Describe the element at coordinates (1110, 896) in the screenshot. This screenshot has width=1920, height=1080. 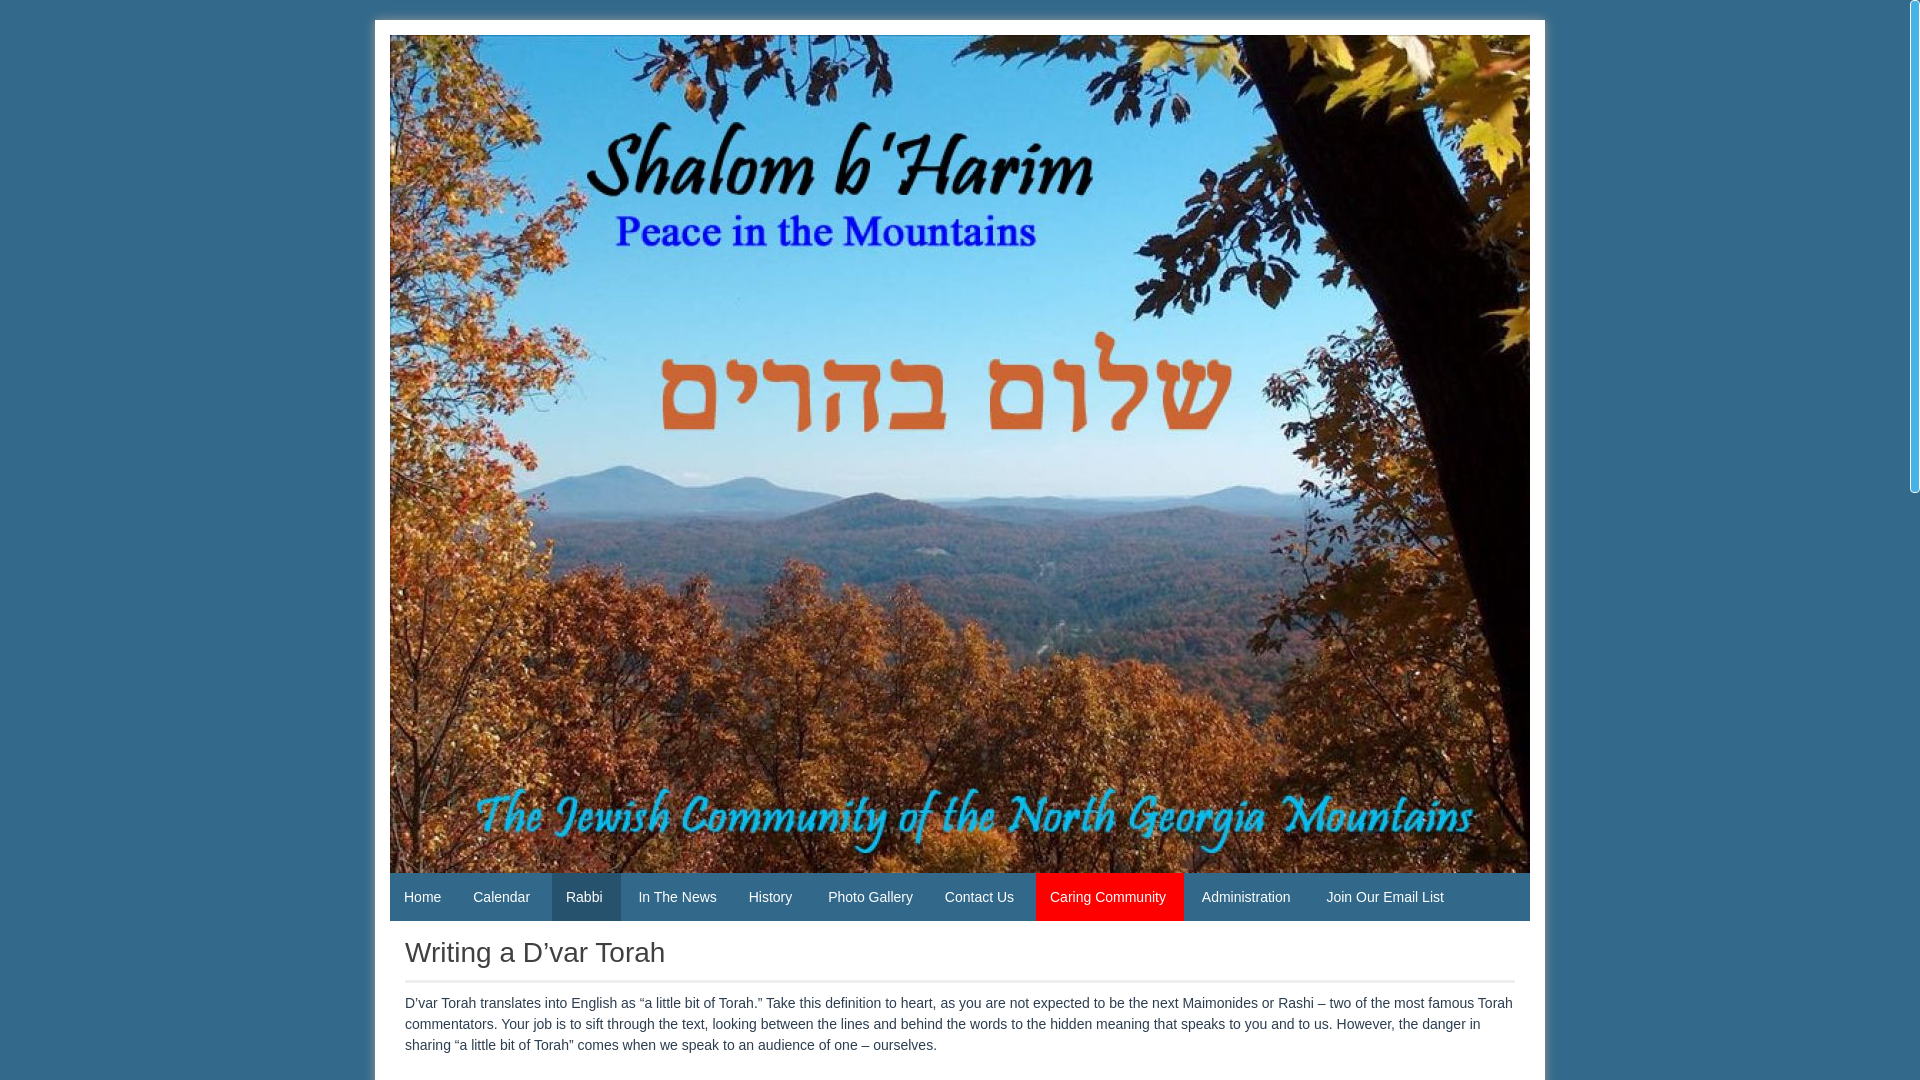
I see `Caring Community` at that location.